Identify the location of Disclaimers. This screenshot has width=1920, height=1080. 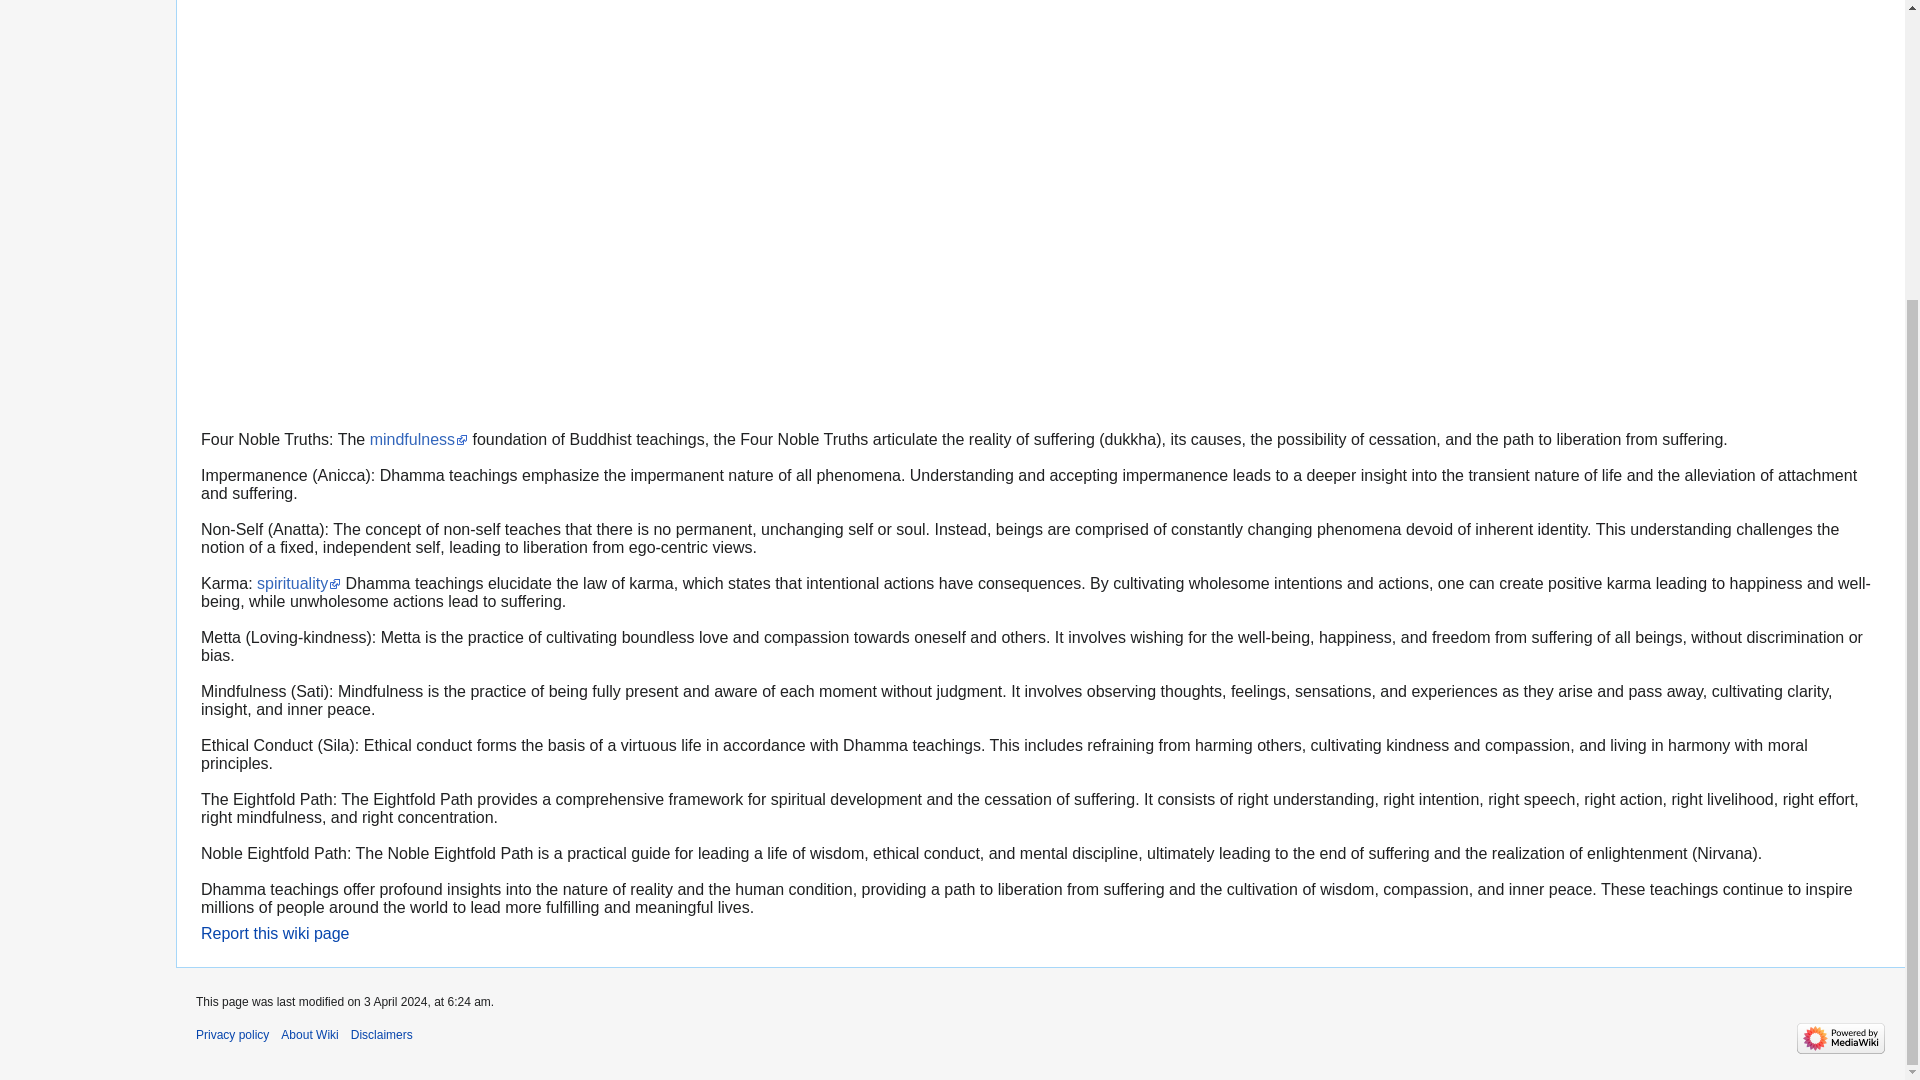
(382, 1035).